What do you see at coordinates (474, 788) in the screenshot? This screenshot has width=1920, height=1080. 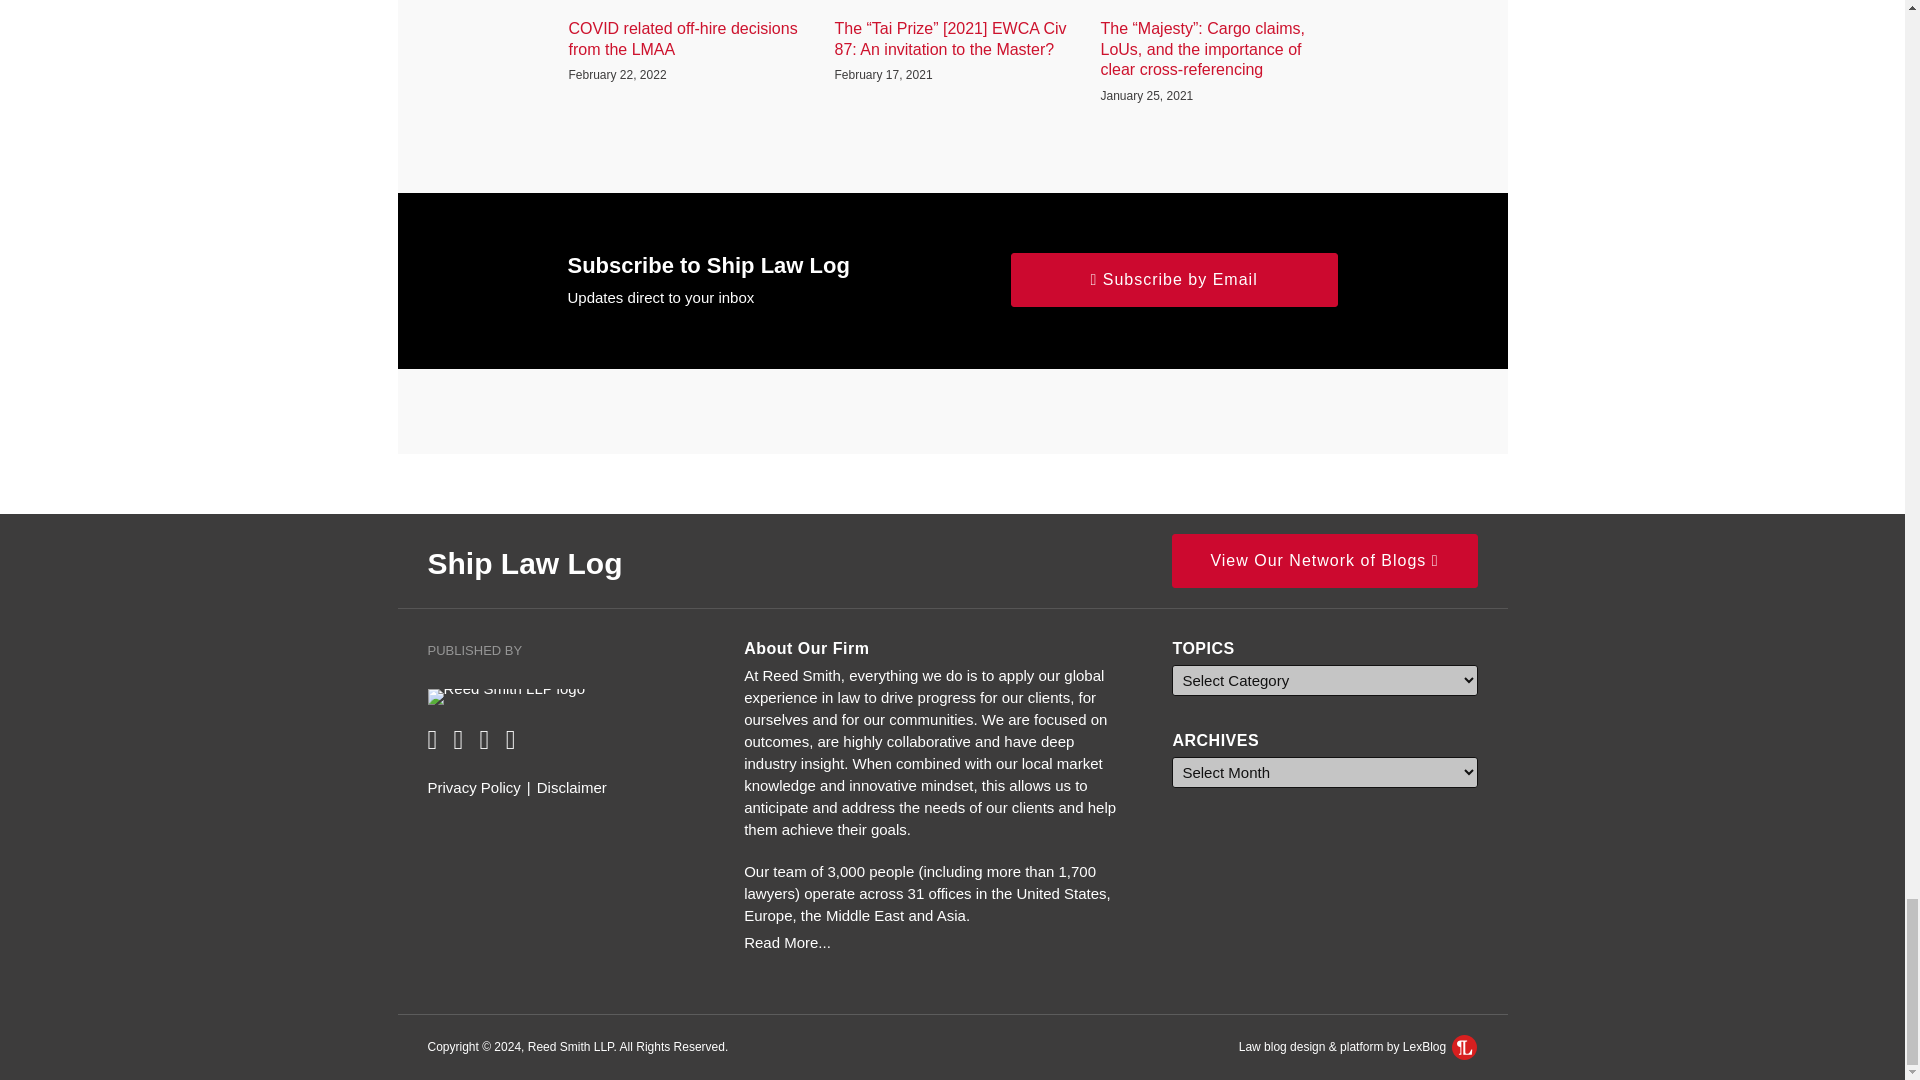 I see `Privacy Policy` at bounding box center [474, 788].